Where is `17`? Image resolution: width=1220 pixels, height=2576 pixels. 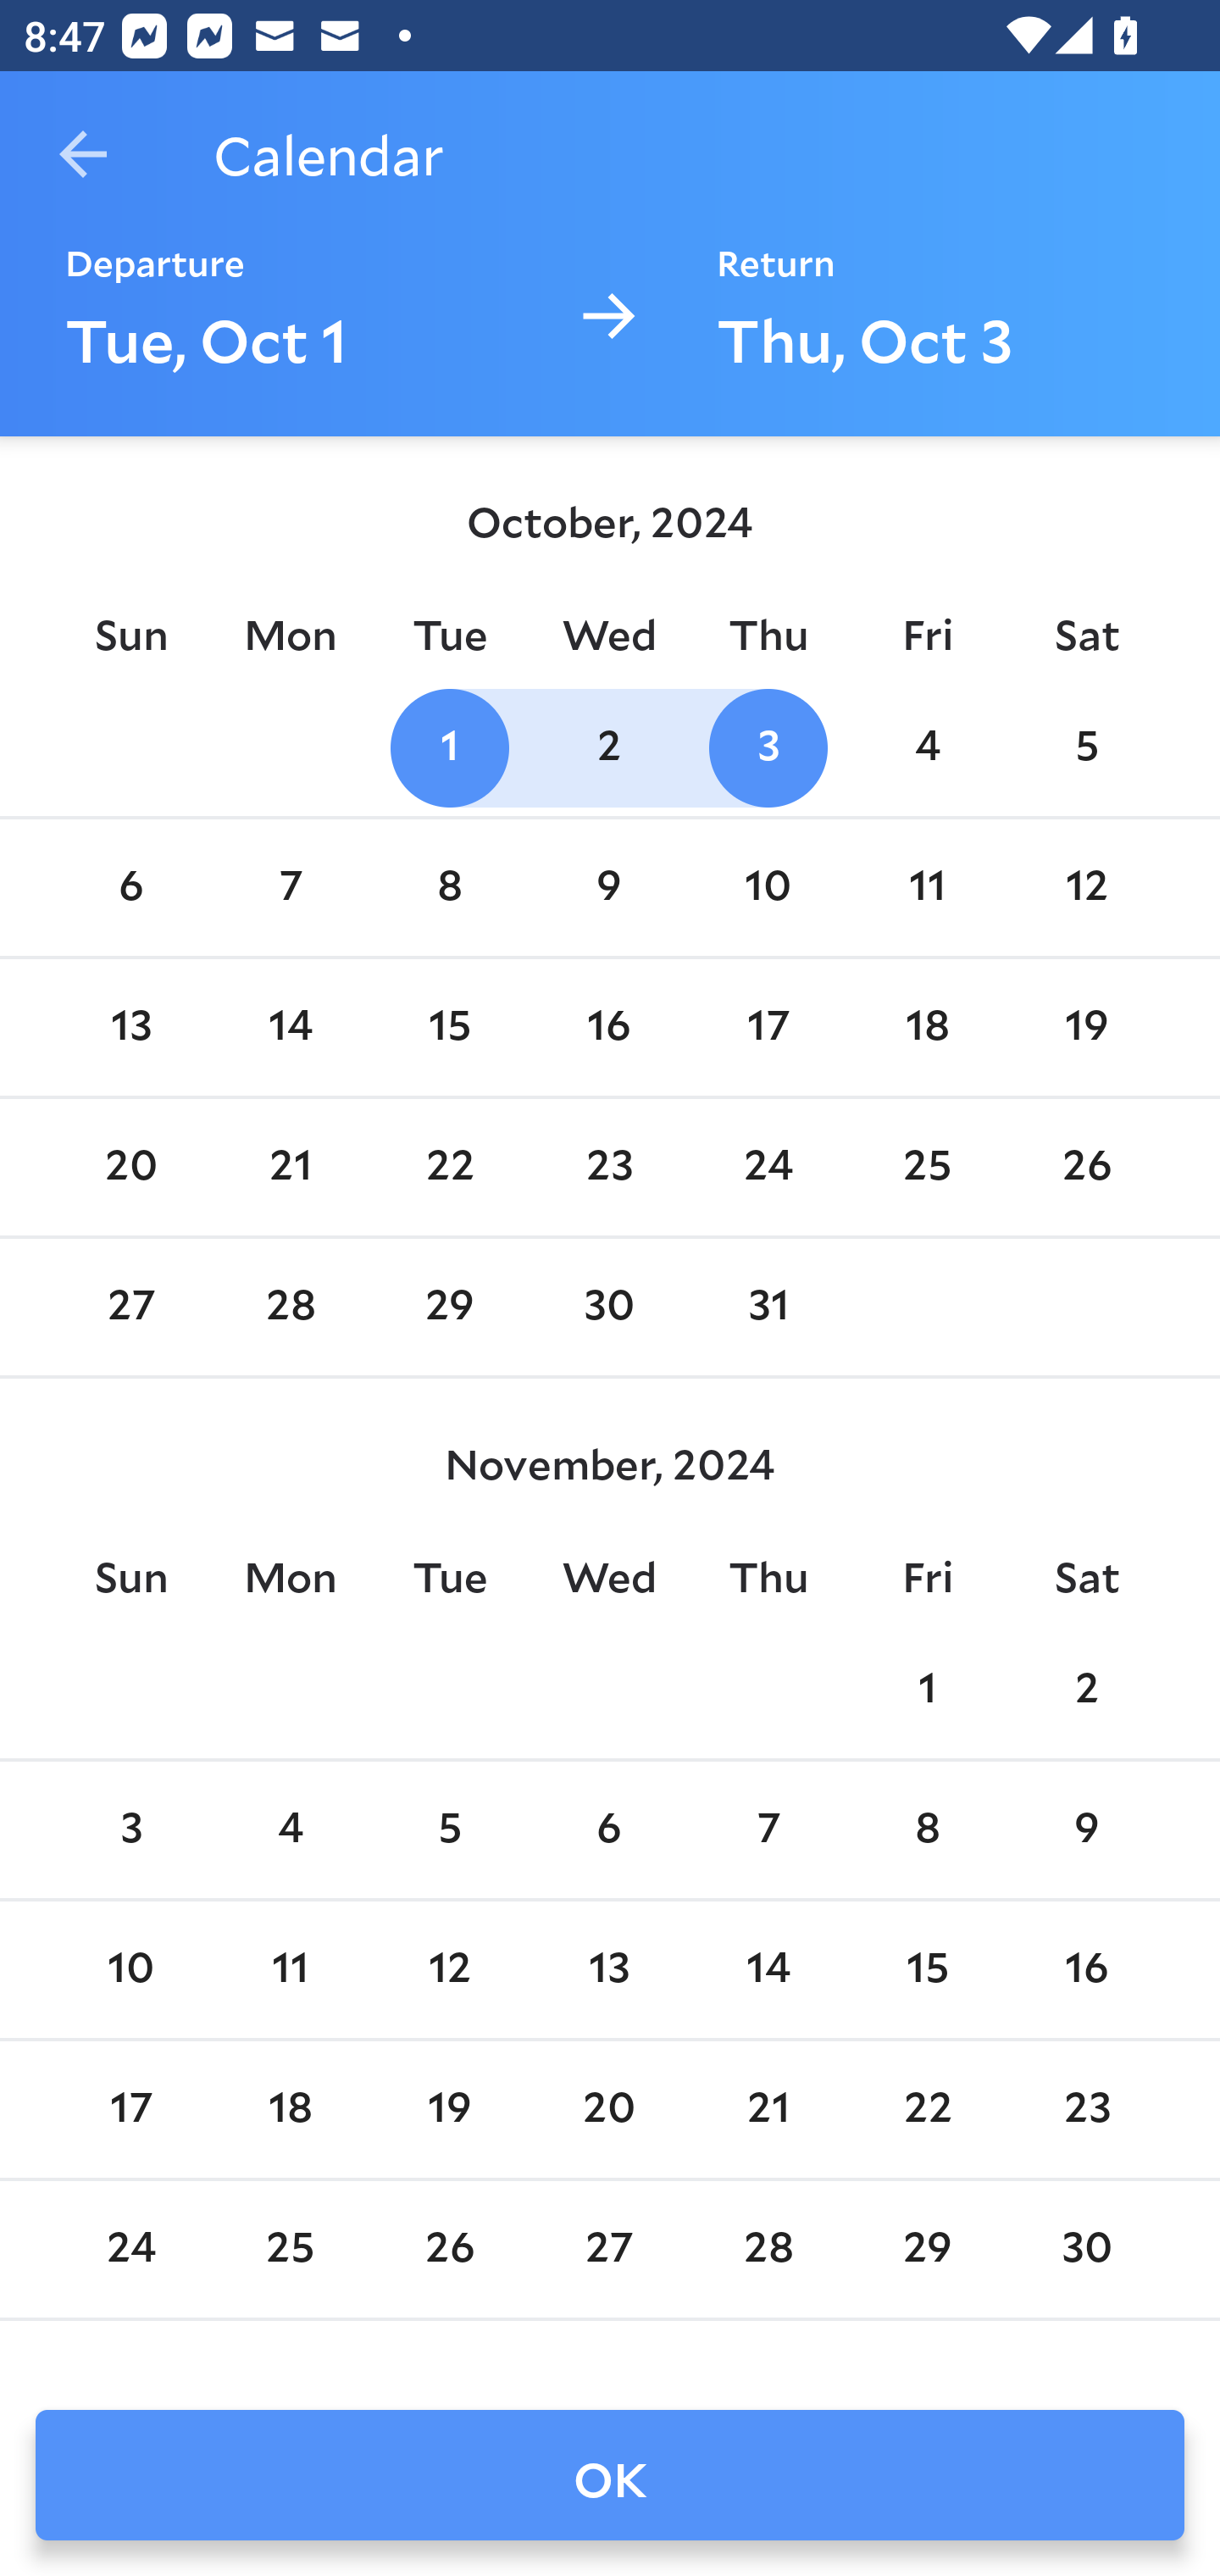
17 is located at coordinates (130, 2109).